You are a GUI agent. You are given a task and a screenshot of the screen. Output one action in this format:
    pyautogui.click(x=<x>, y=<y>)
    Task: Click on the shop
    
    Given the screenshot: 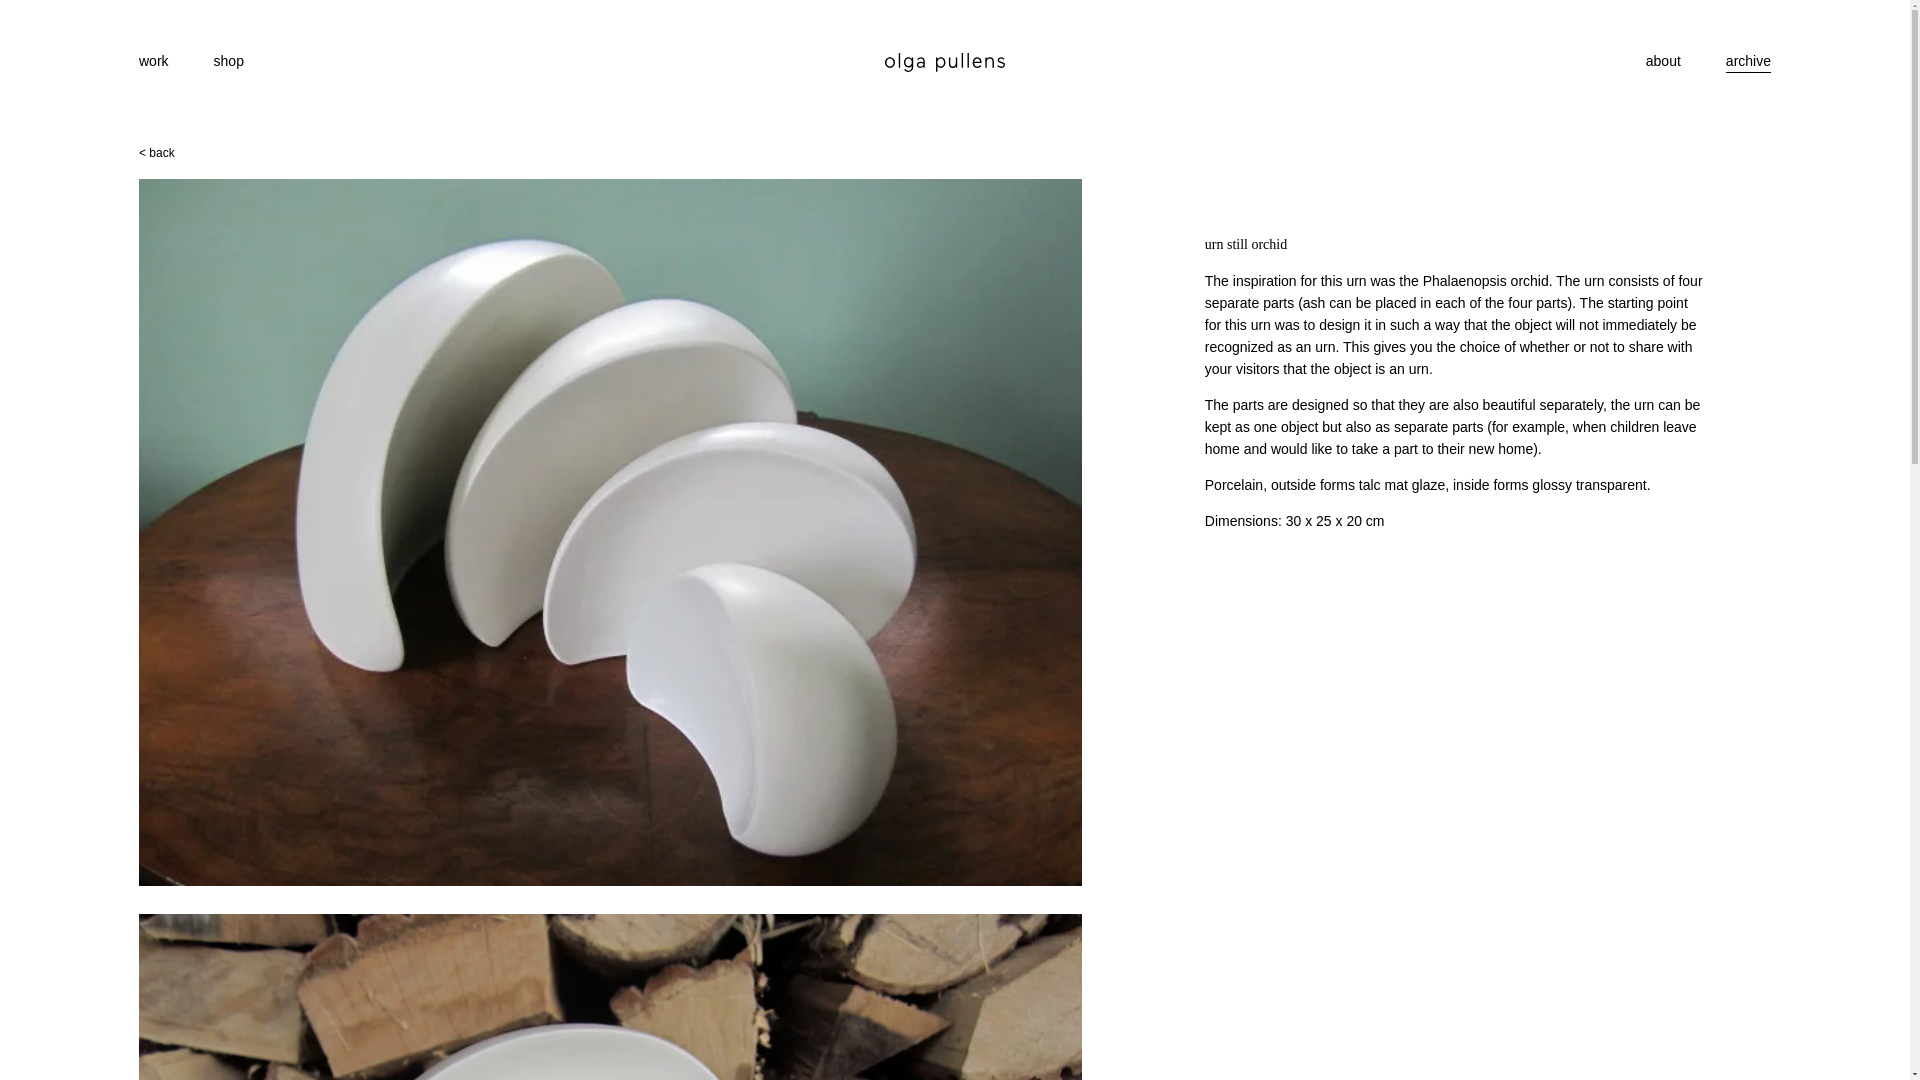 What is the action you would take?
    pyautogui.click(x=228, y=60)
    